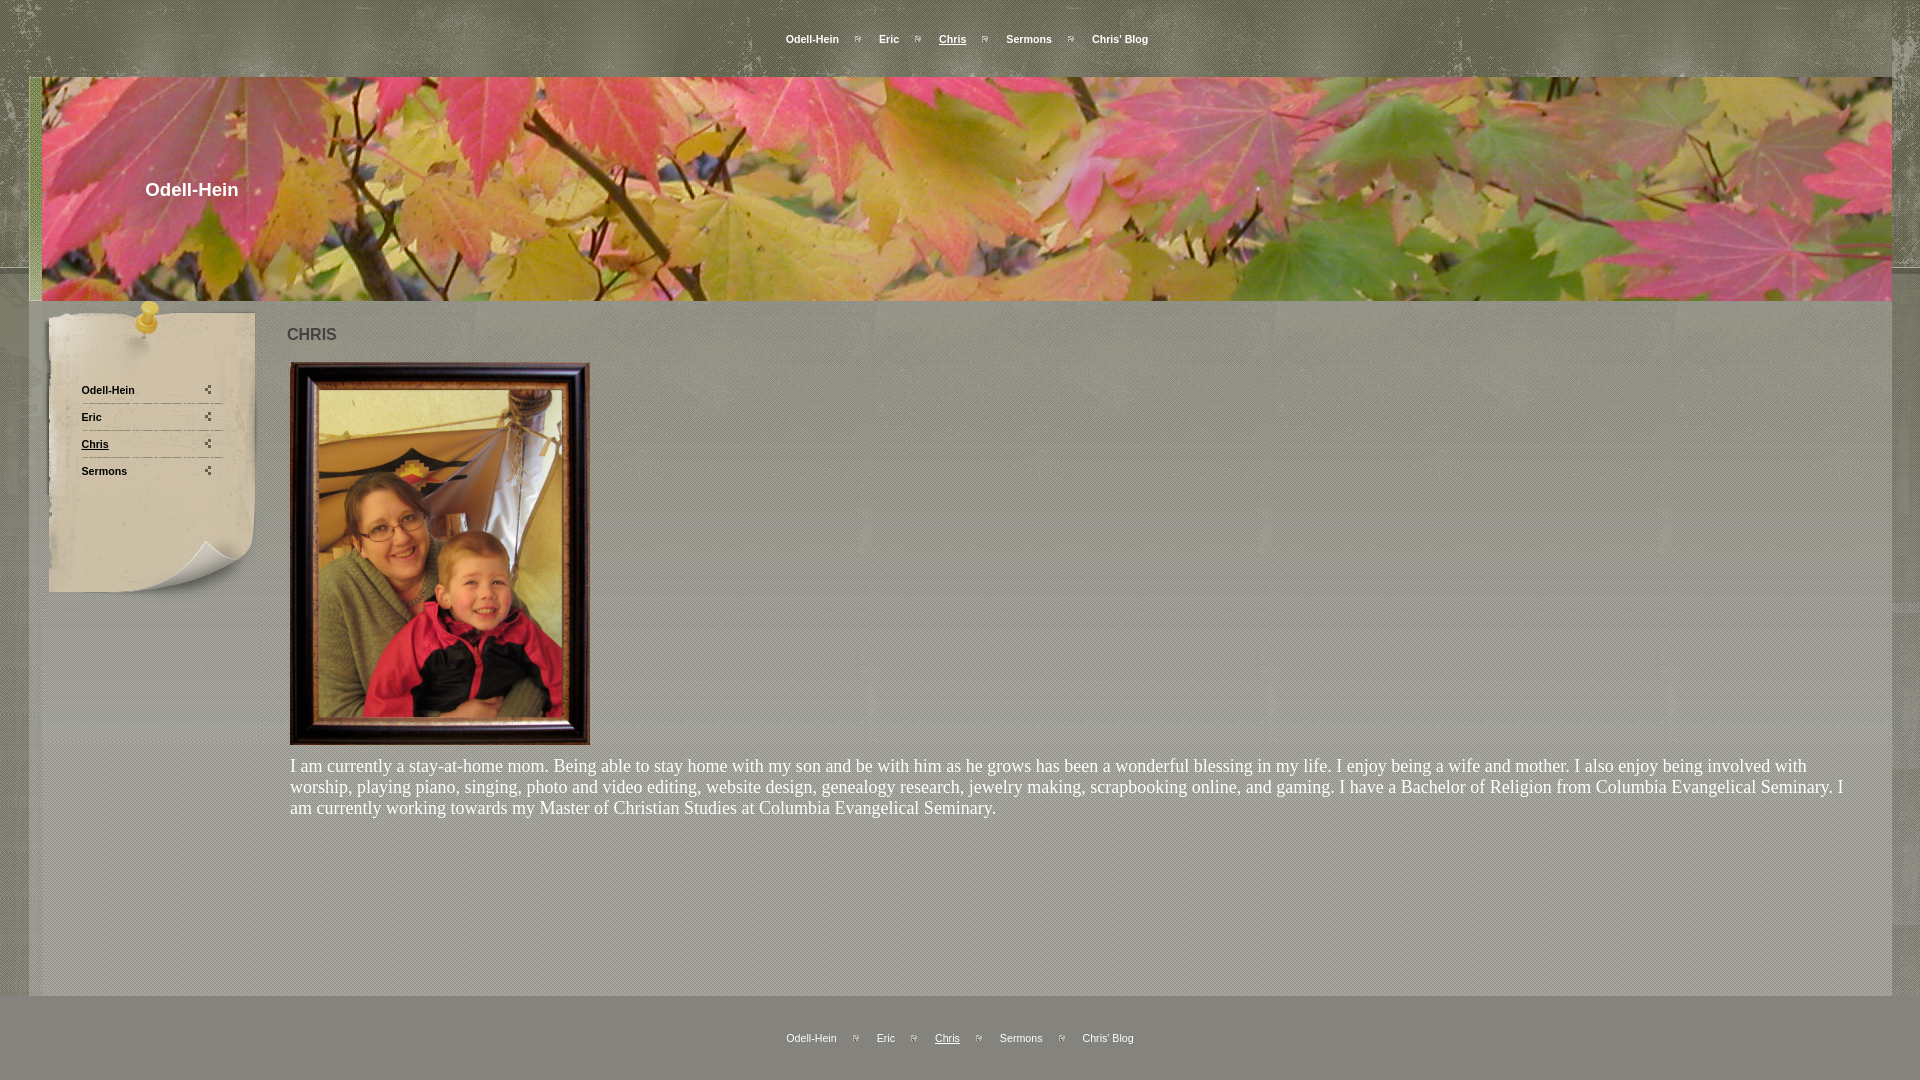 The width and height of the screenshot is (1920, 1080). Describe the element at coordinates (92, 416) in the screenshot. I see `Eric` at that location.